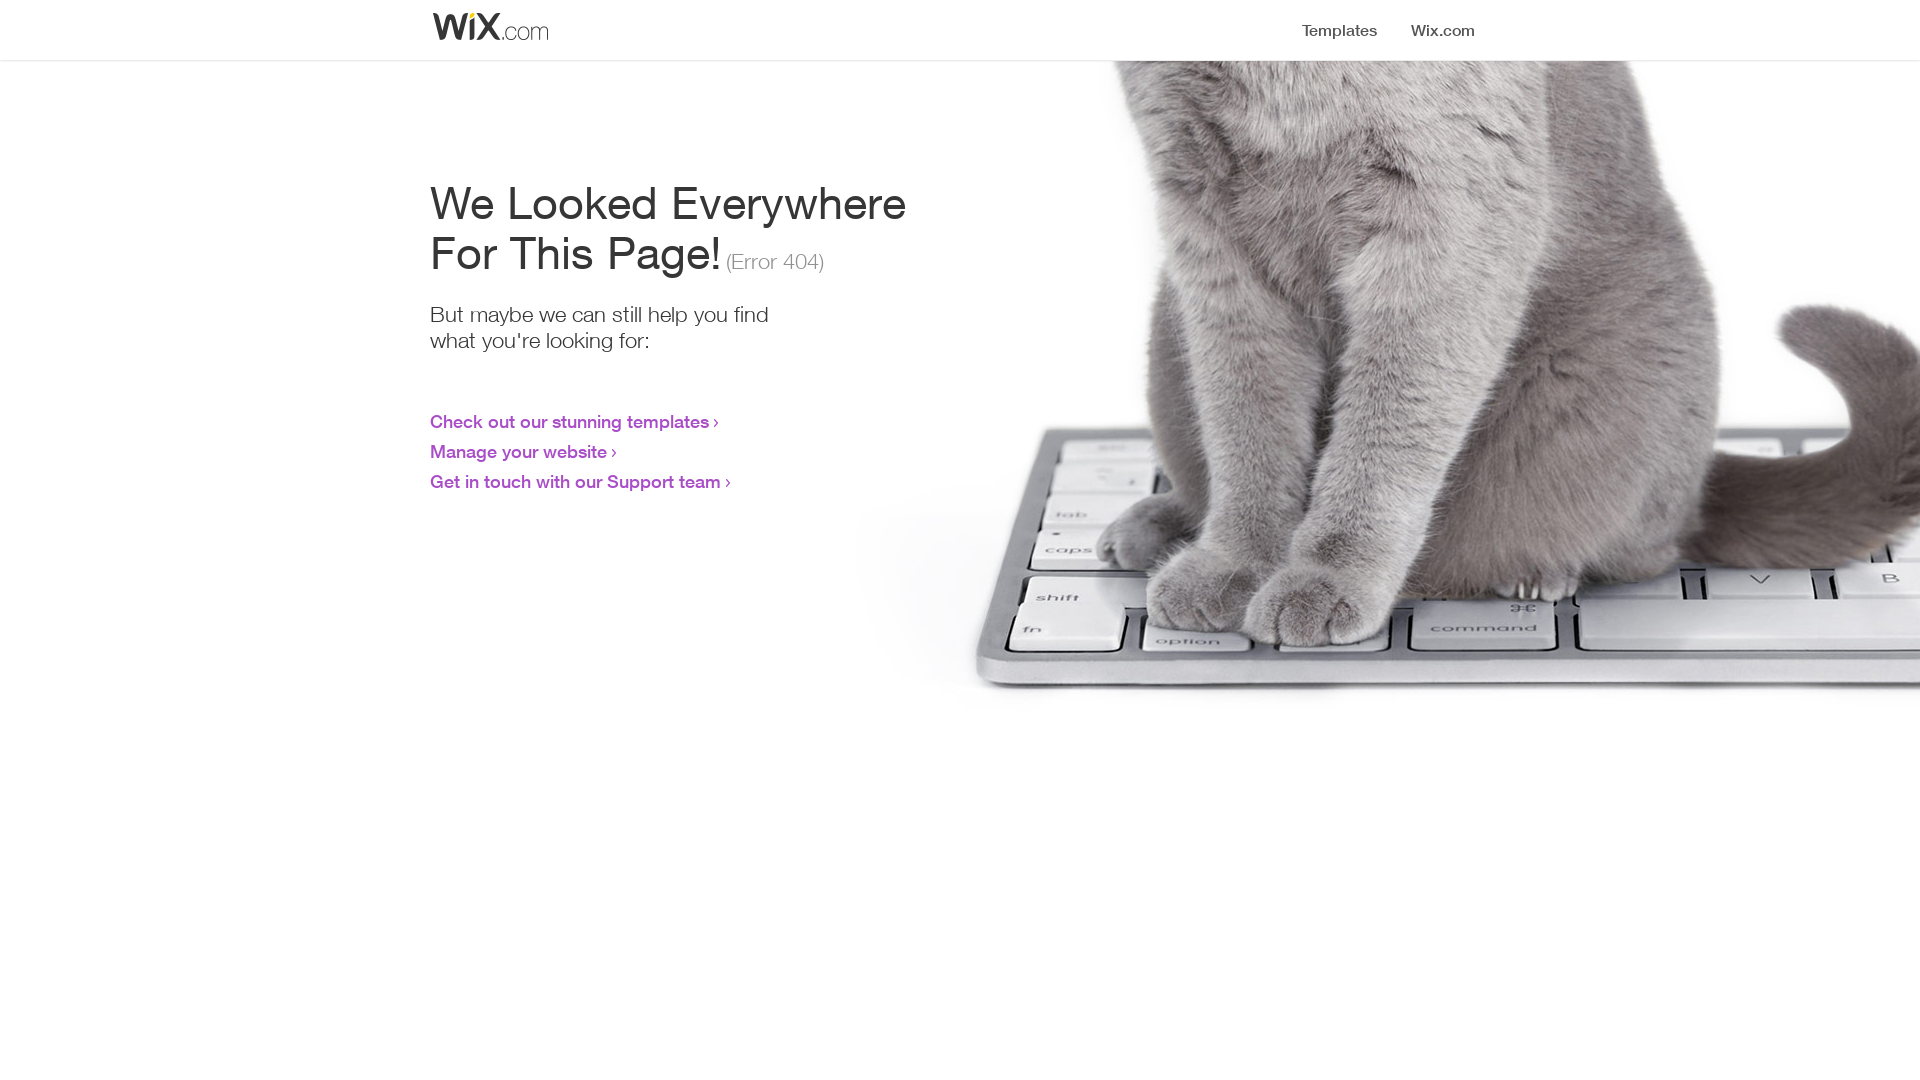 The height and width of the screenshot is (1080, 1920). What do you see at coordinates (570, 421) in the screenshot?
I see `Check out our stunning templates` at bounding box center [570, 421].